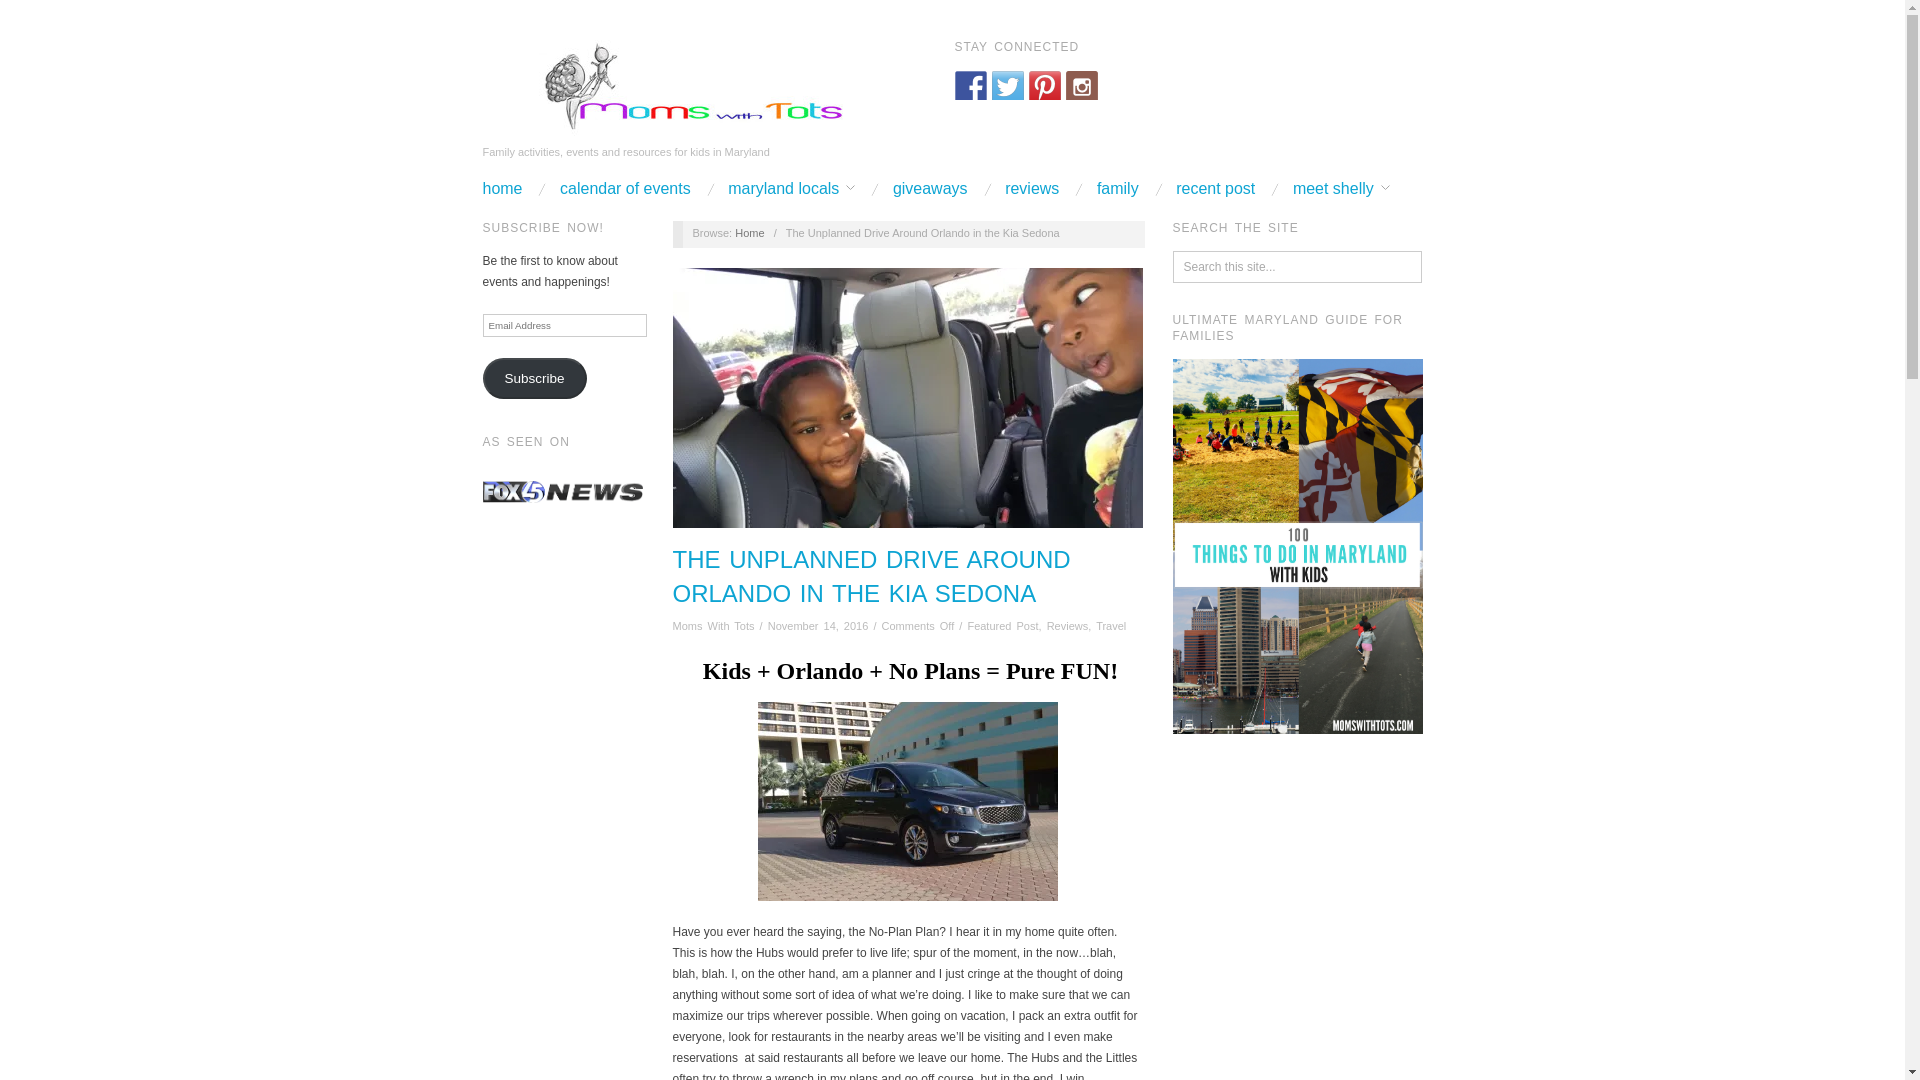 This screenshot has width=1920, height=1080. Describe the element at coordinates (1341, 188) in the screenshot. I see `meet shelly` at that location.